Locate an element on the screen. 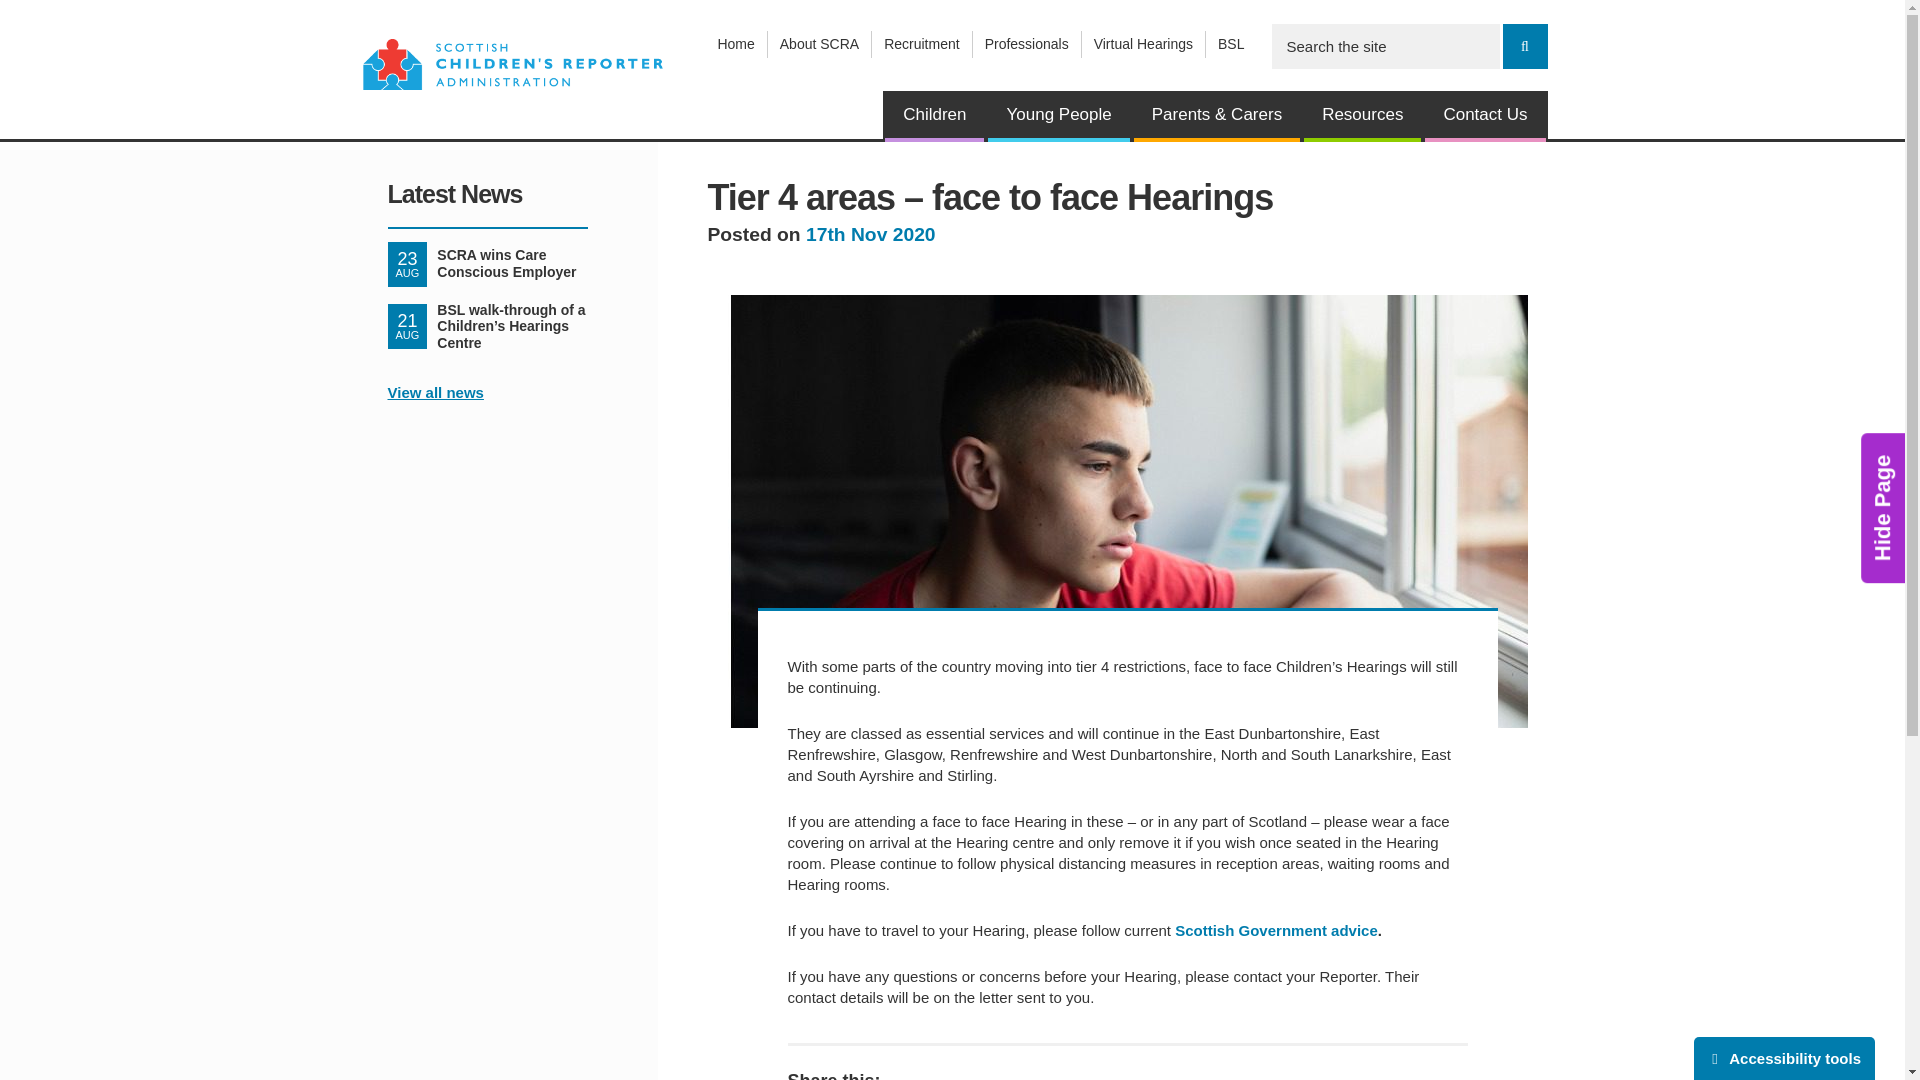 The height and width of the screenshot is (1080, 1920). Young People is located at coordinates (1784, 1058).